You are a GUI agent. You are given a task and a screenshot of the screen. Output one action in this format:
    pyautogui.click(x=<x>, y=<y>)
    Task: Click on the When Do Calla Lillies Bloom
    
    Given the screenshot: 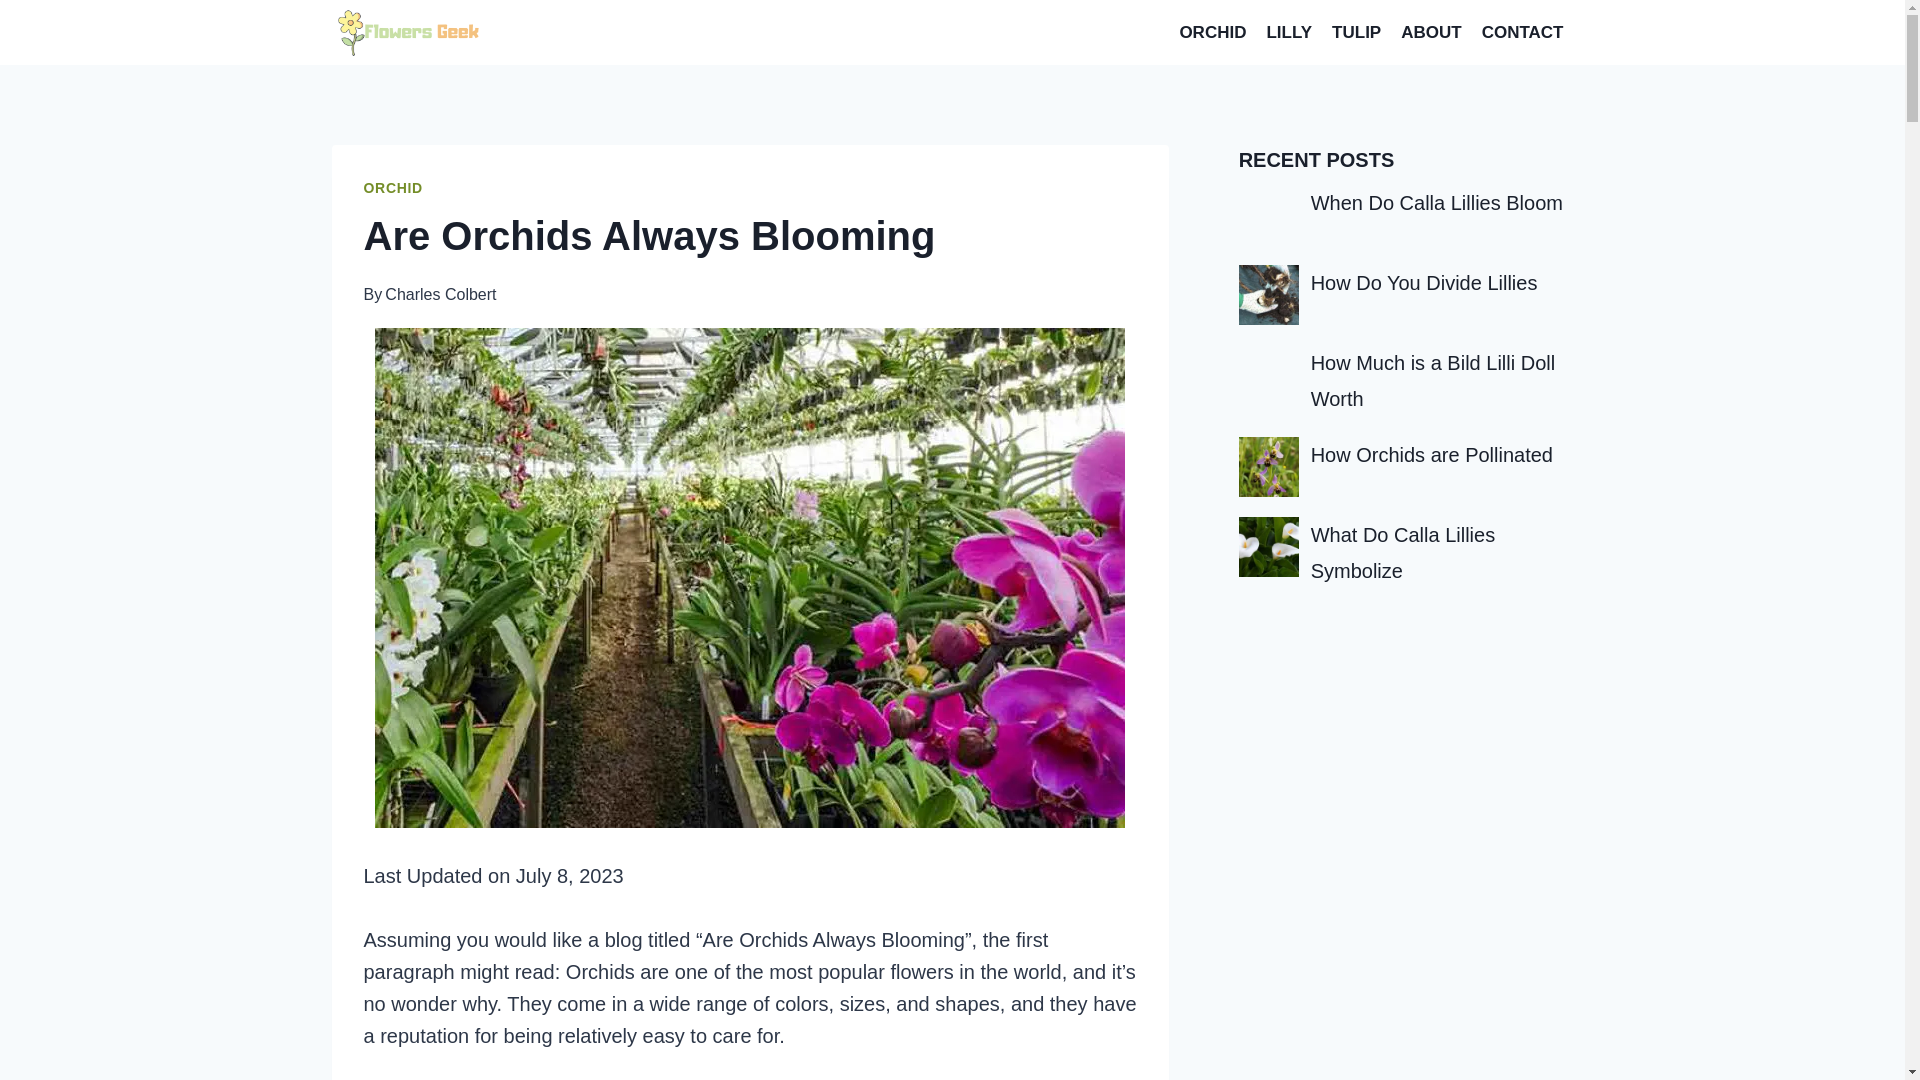 What is the action you would take?
    pyautogui.click(x=1436, y=202)
    